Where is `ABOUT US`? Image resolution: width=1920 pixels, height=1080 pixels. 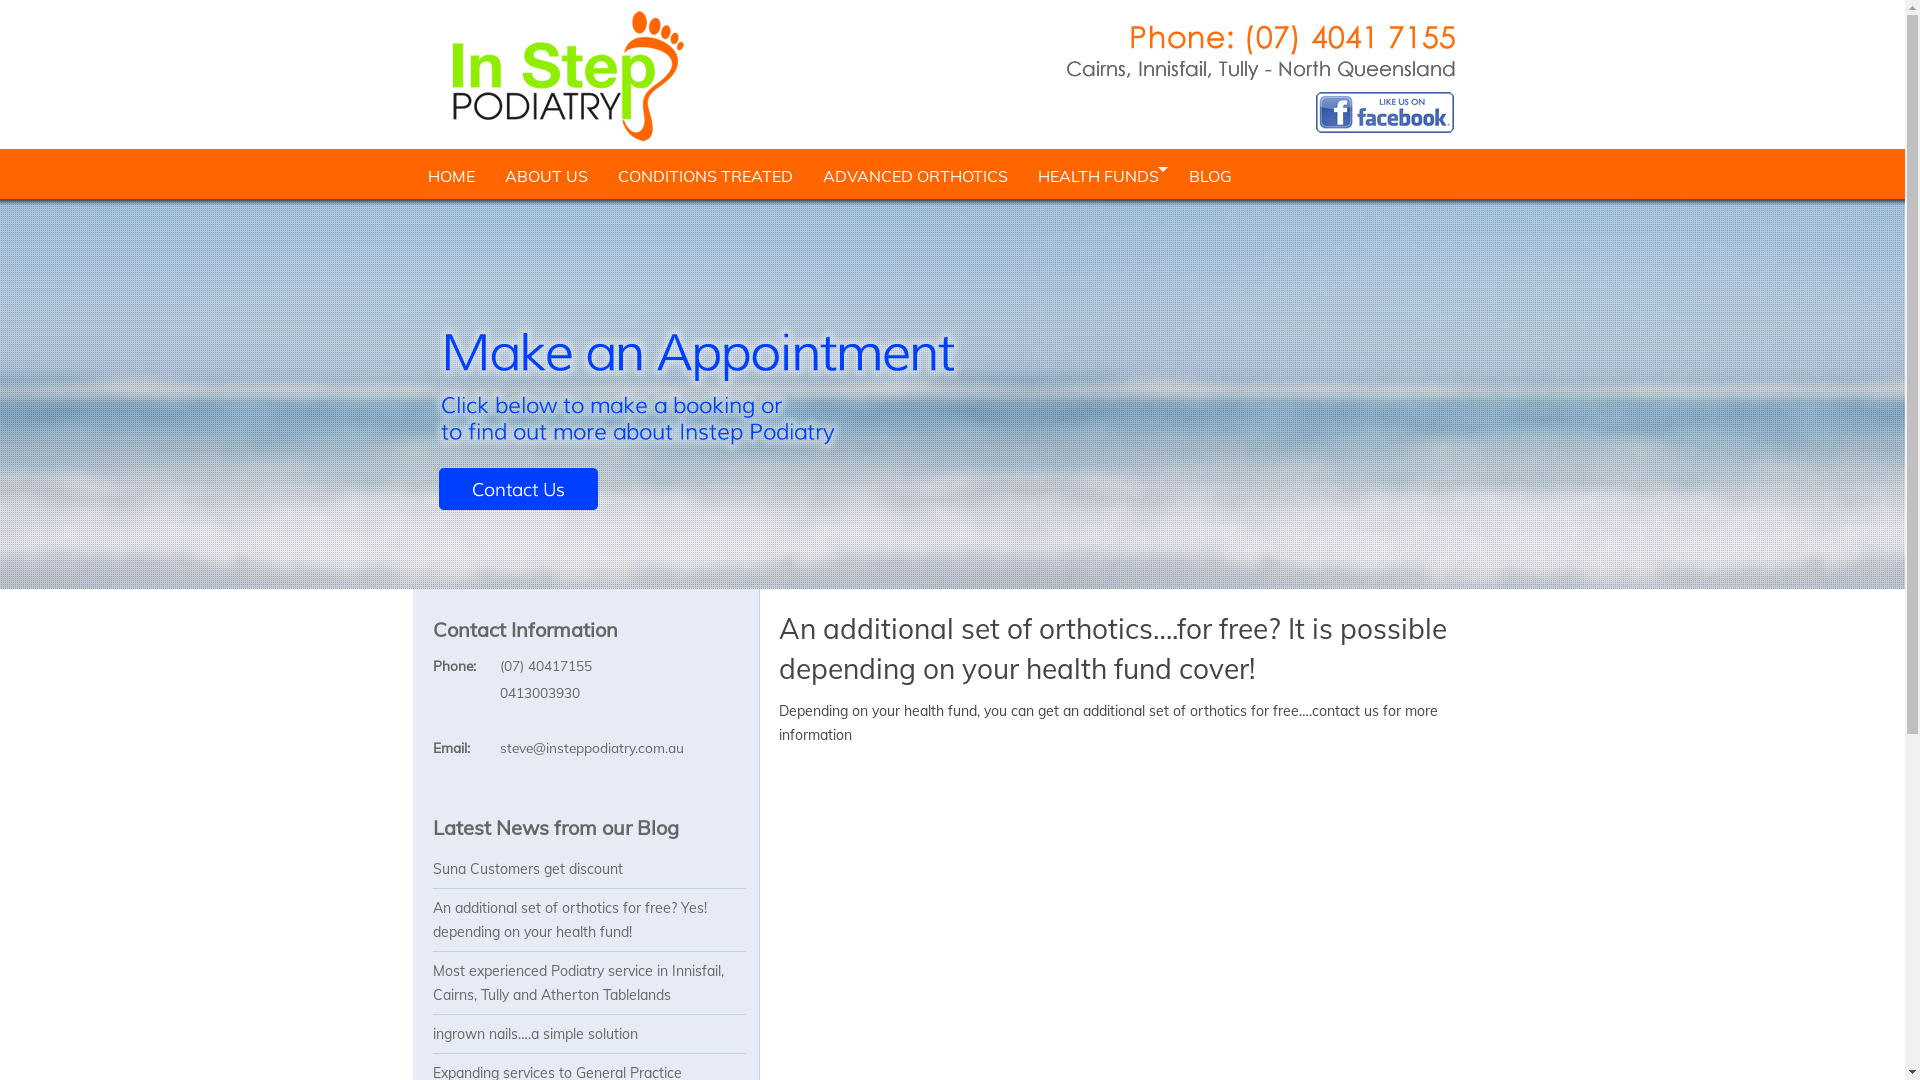 ABOUT US is located at coordinates (546, 174).